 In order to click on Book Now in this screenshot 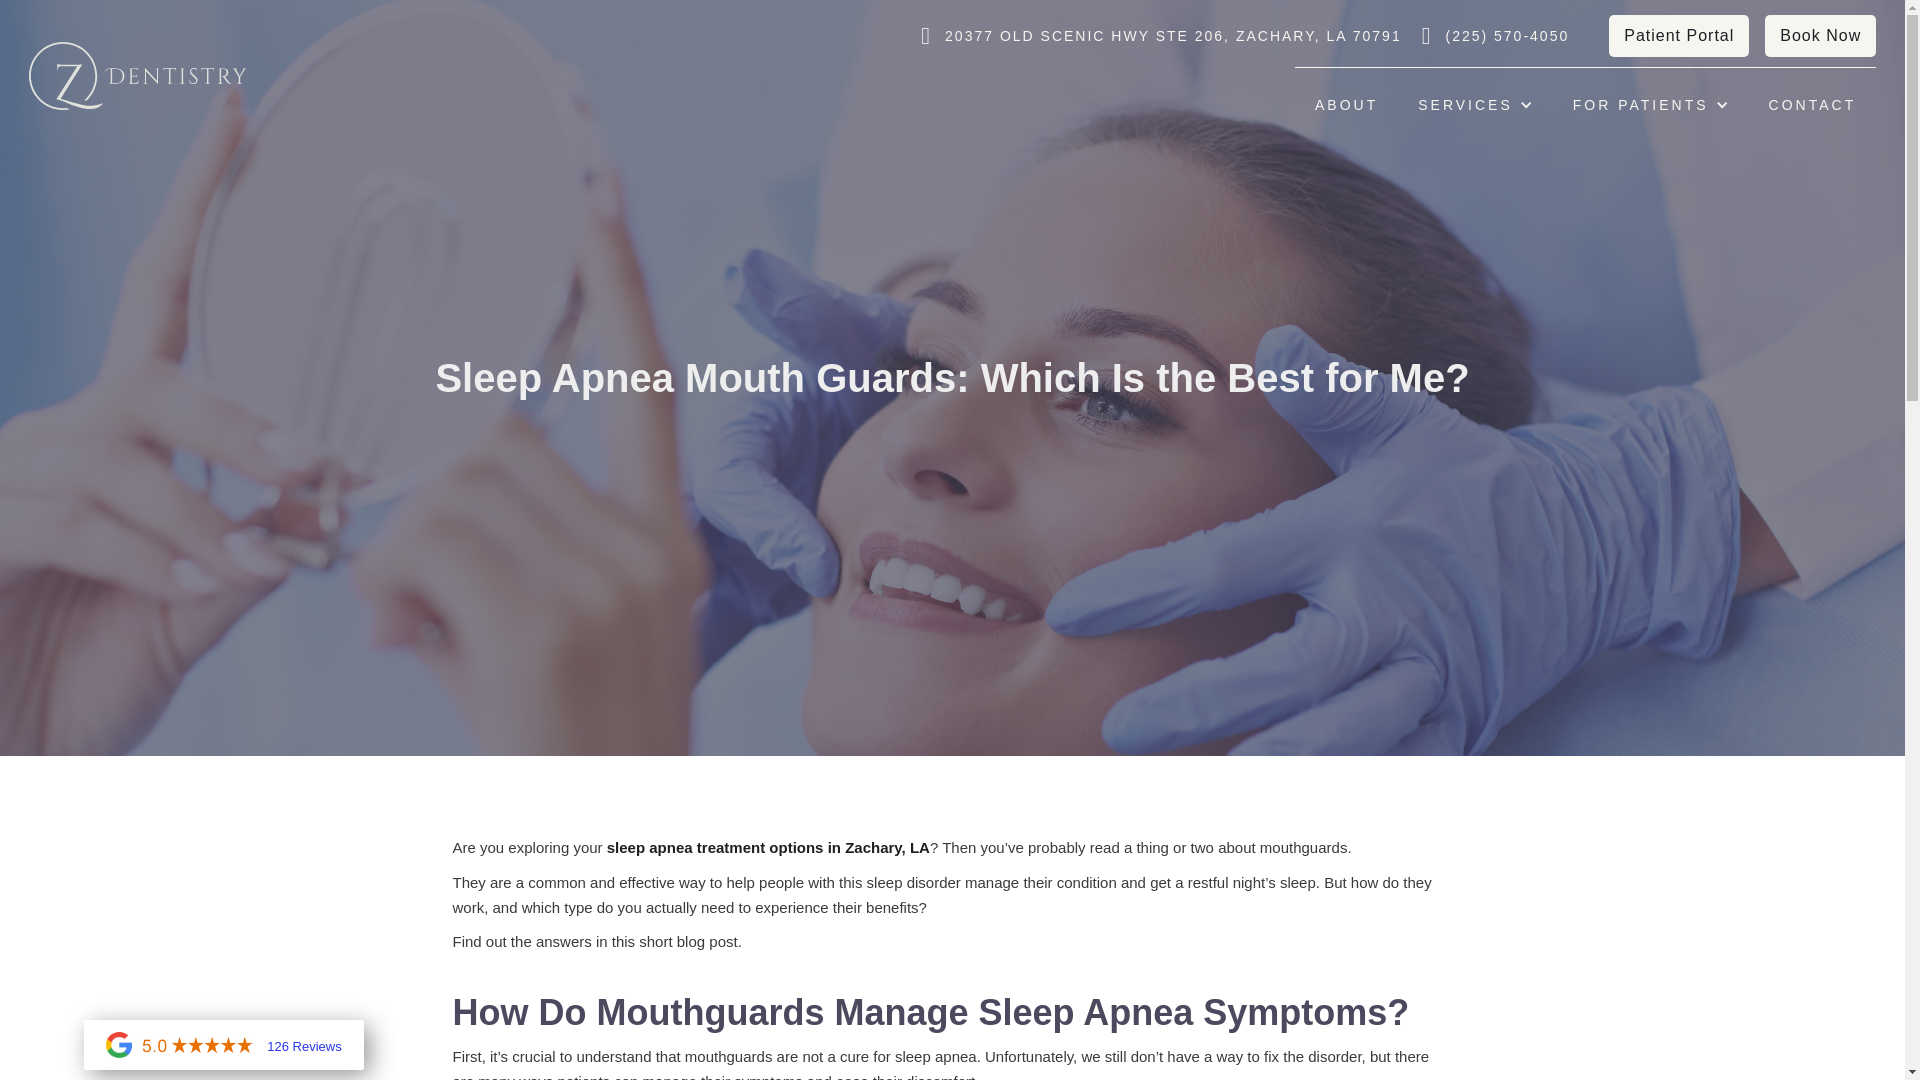, I will do `click(1820, 36)`.